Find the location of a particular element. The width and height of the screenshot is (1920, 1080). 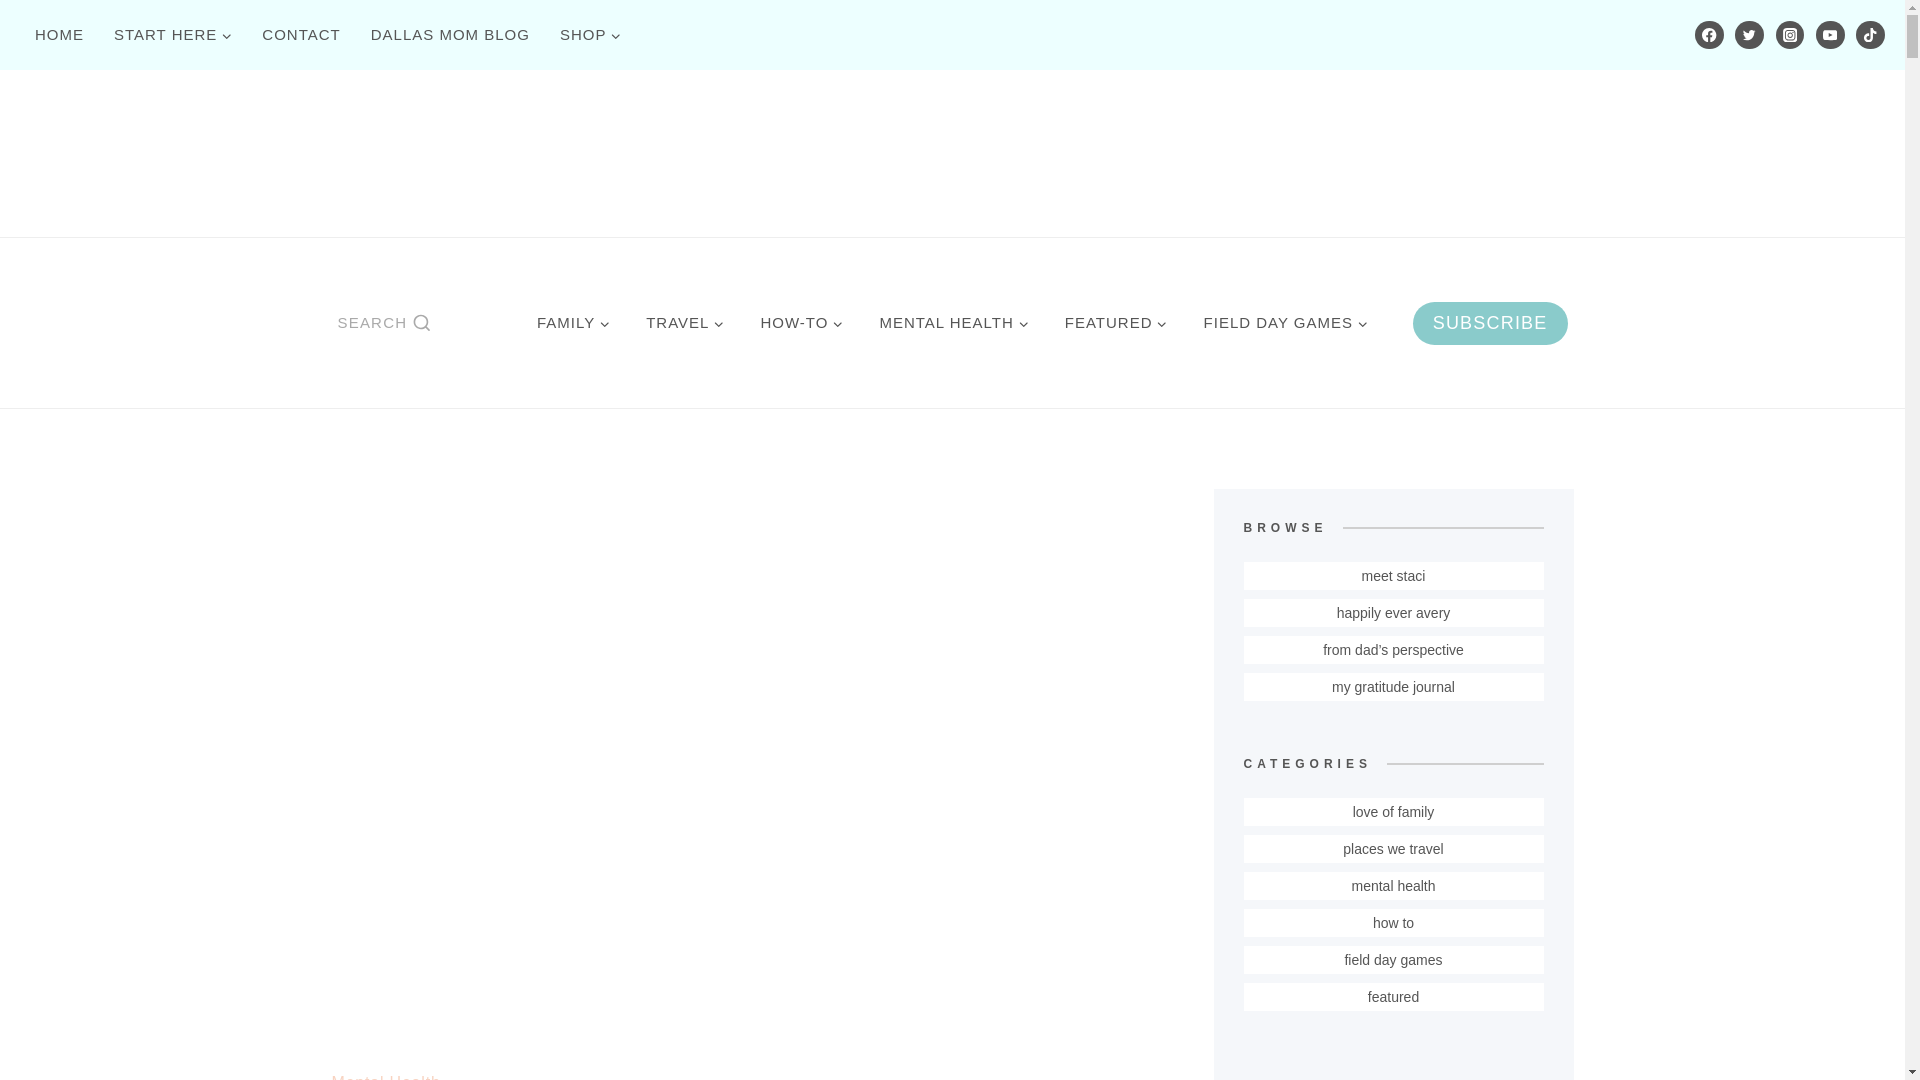

DALLAS MOM BLOG is located at coordinates (450, 34).